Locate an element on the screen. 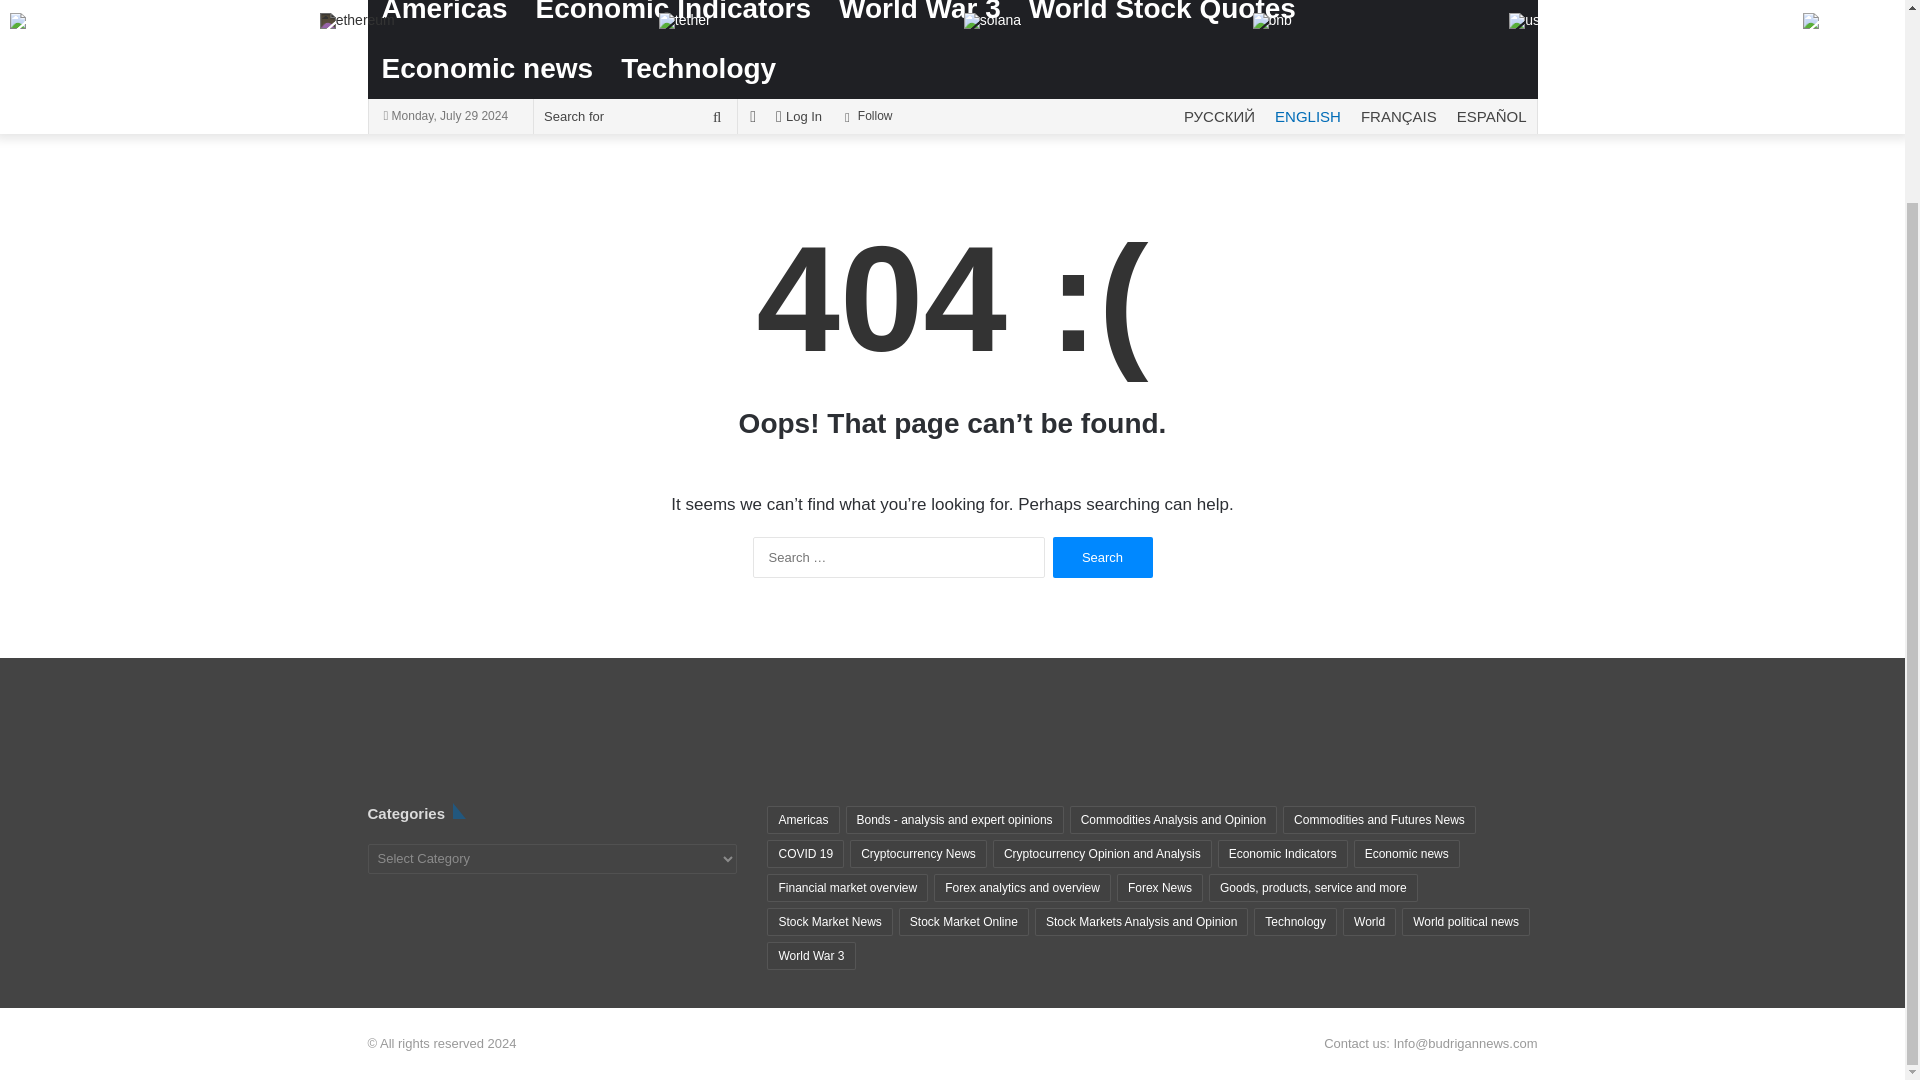 The image size is (1920, 1080). Search is located at coordinates (1102, 556).